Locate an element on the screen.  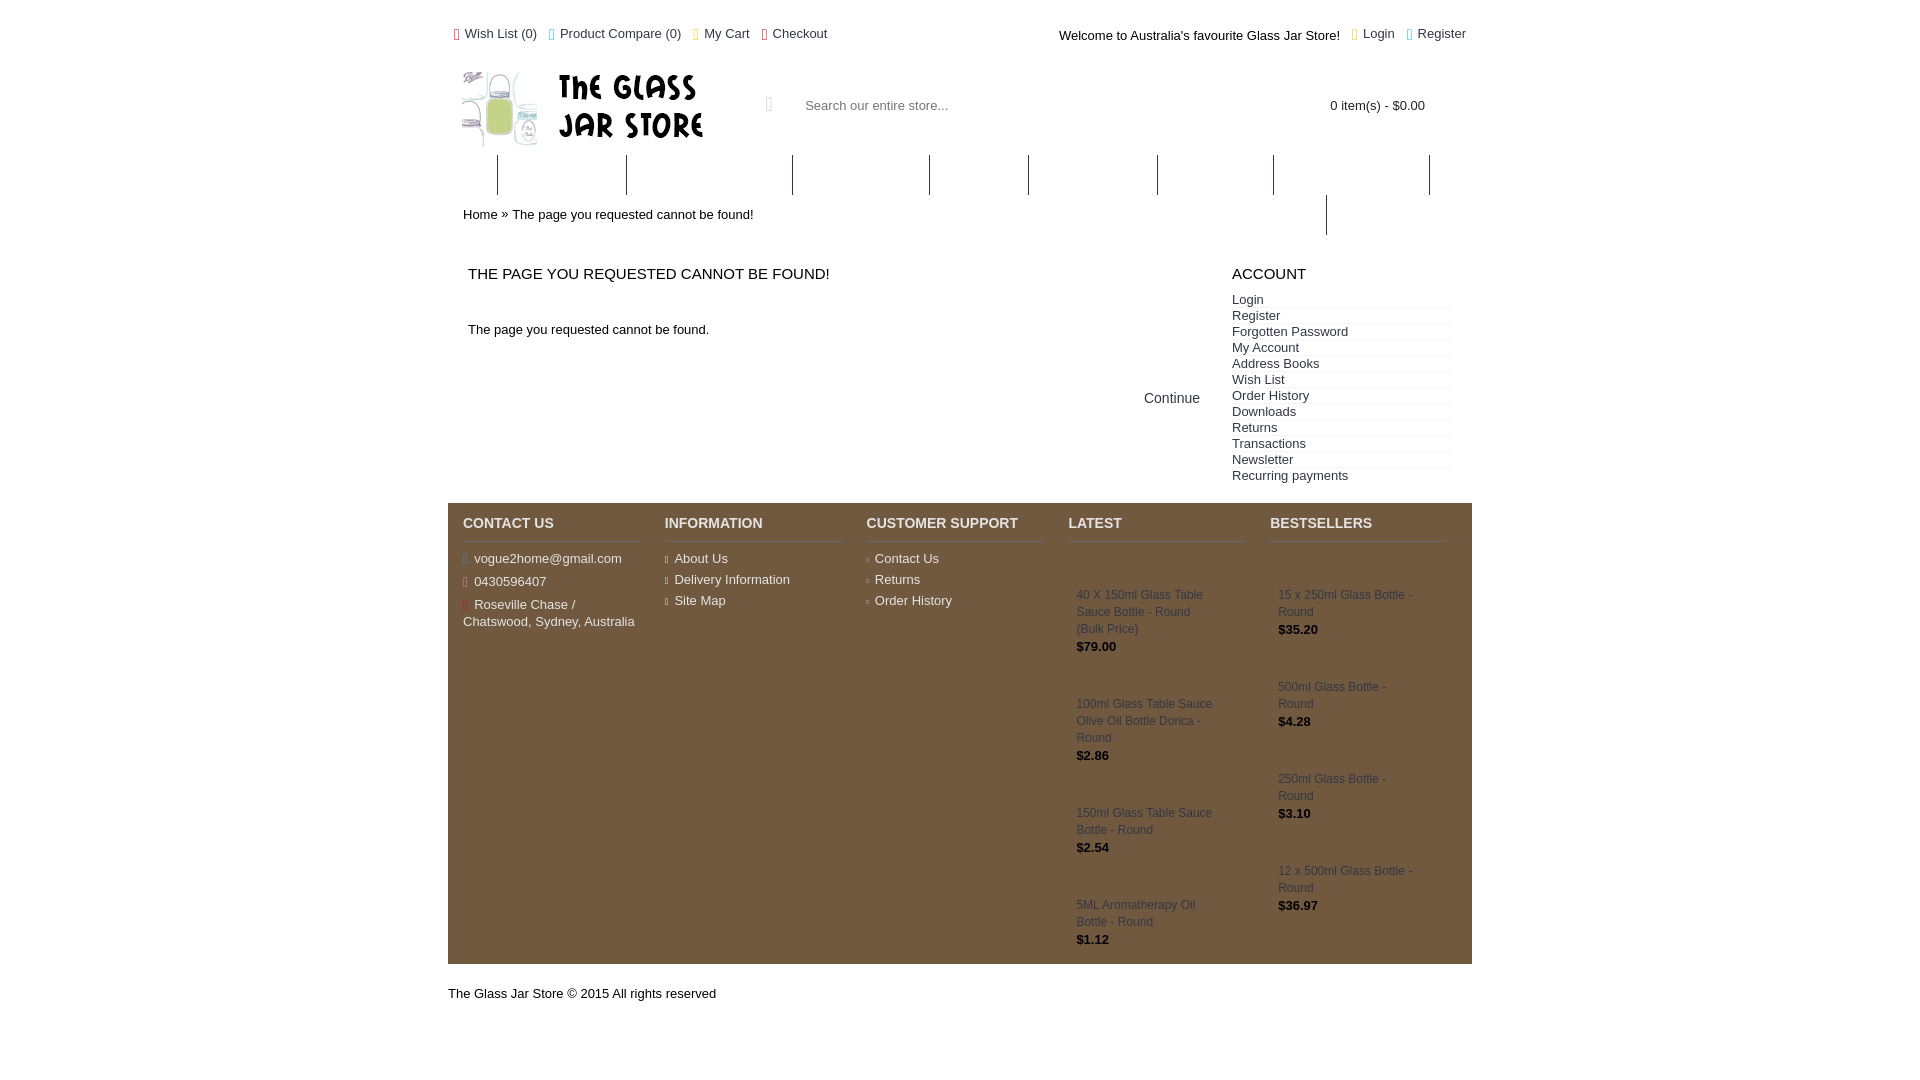
40 X 150ml Glass Table Sauce Bottle - Round (Bulk Price) is located at coordinates (1083, 572).